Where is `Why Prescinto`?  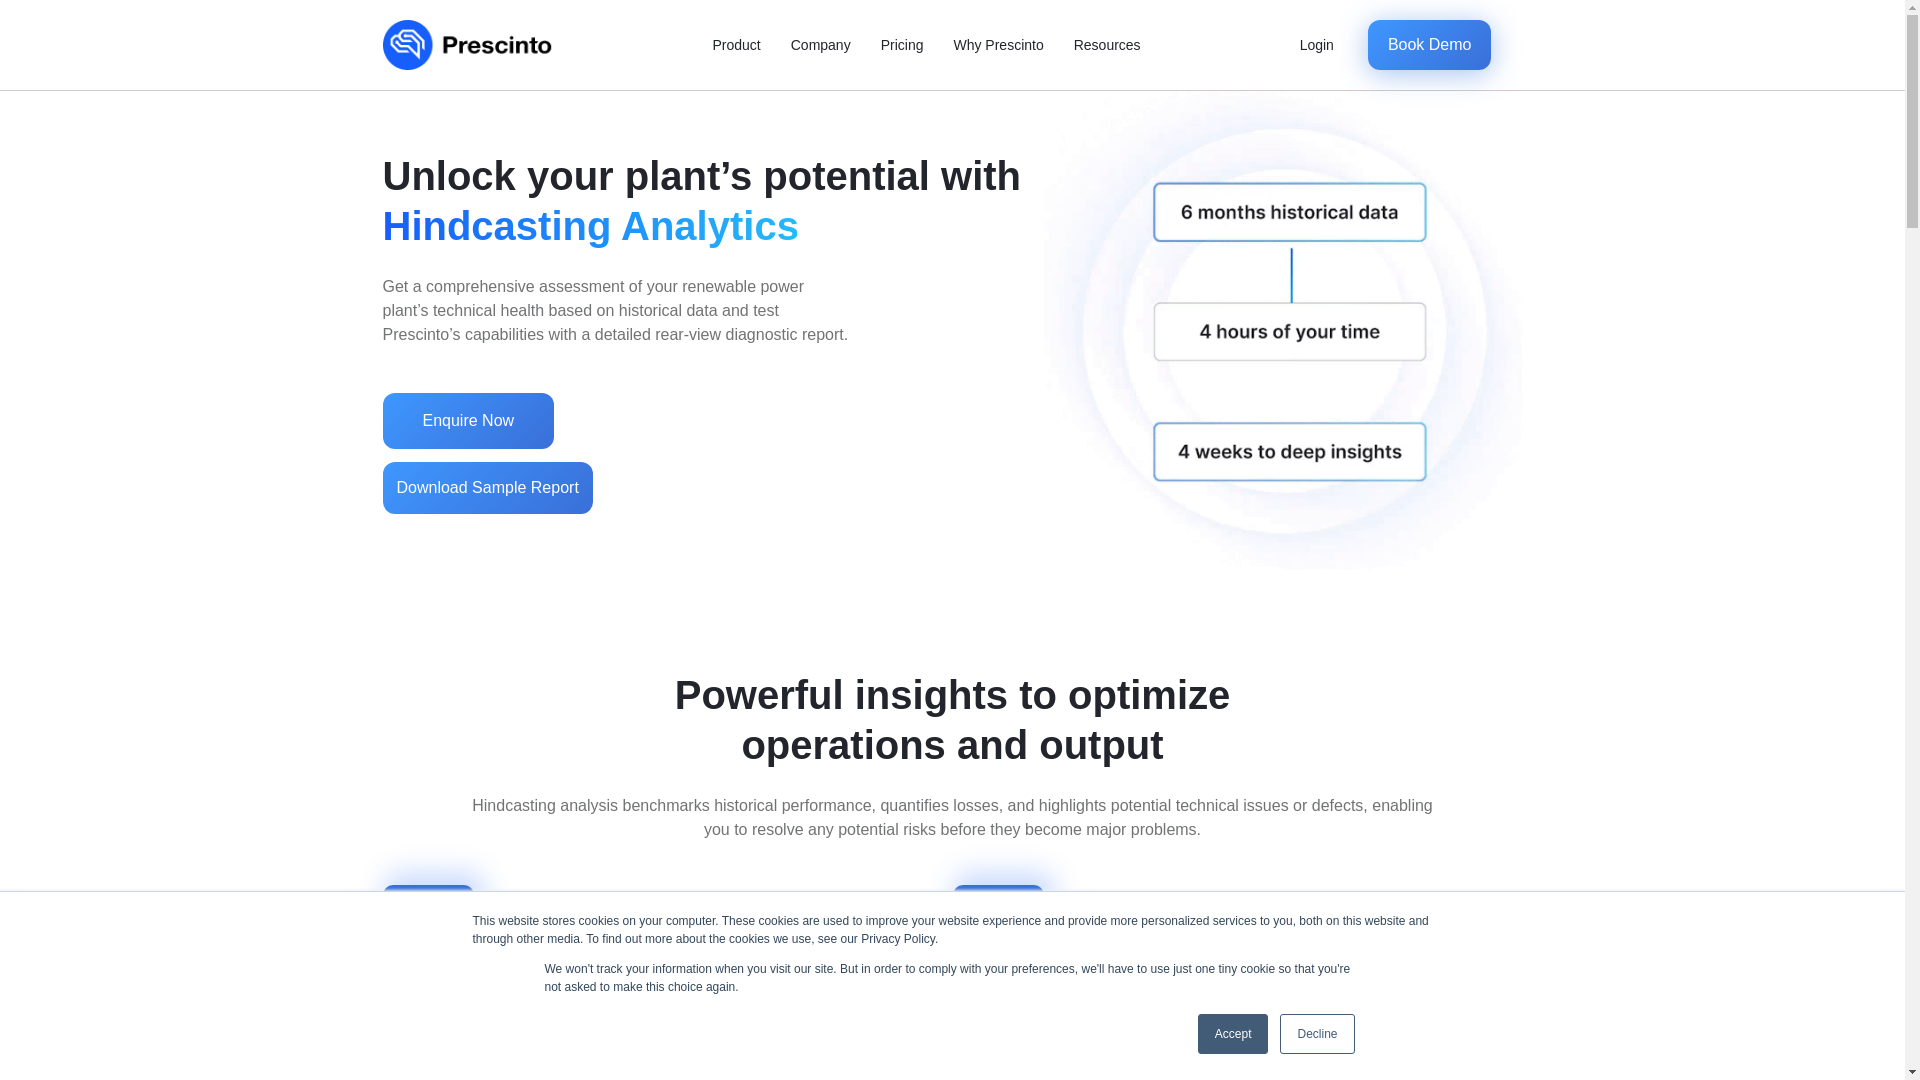 Why Prescinto is located at coordinates (998, 45).